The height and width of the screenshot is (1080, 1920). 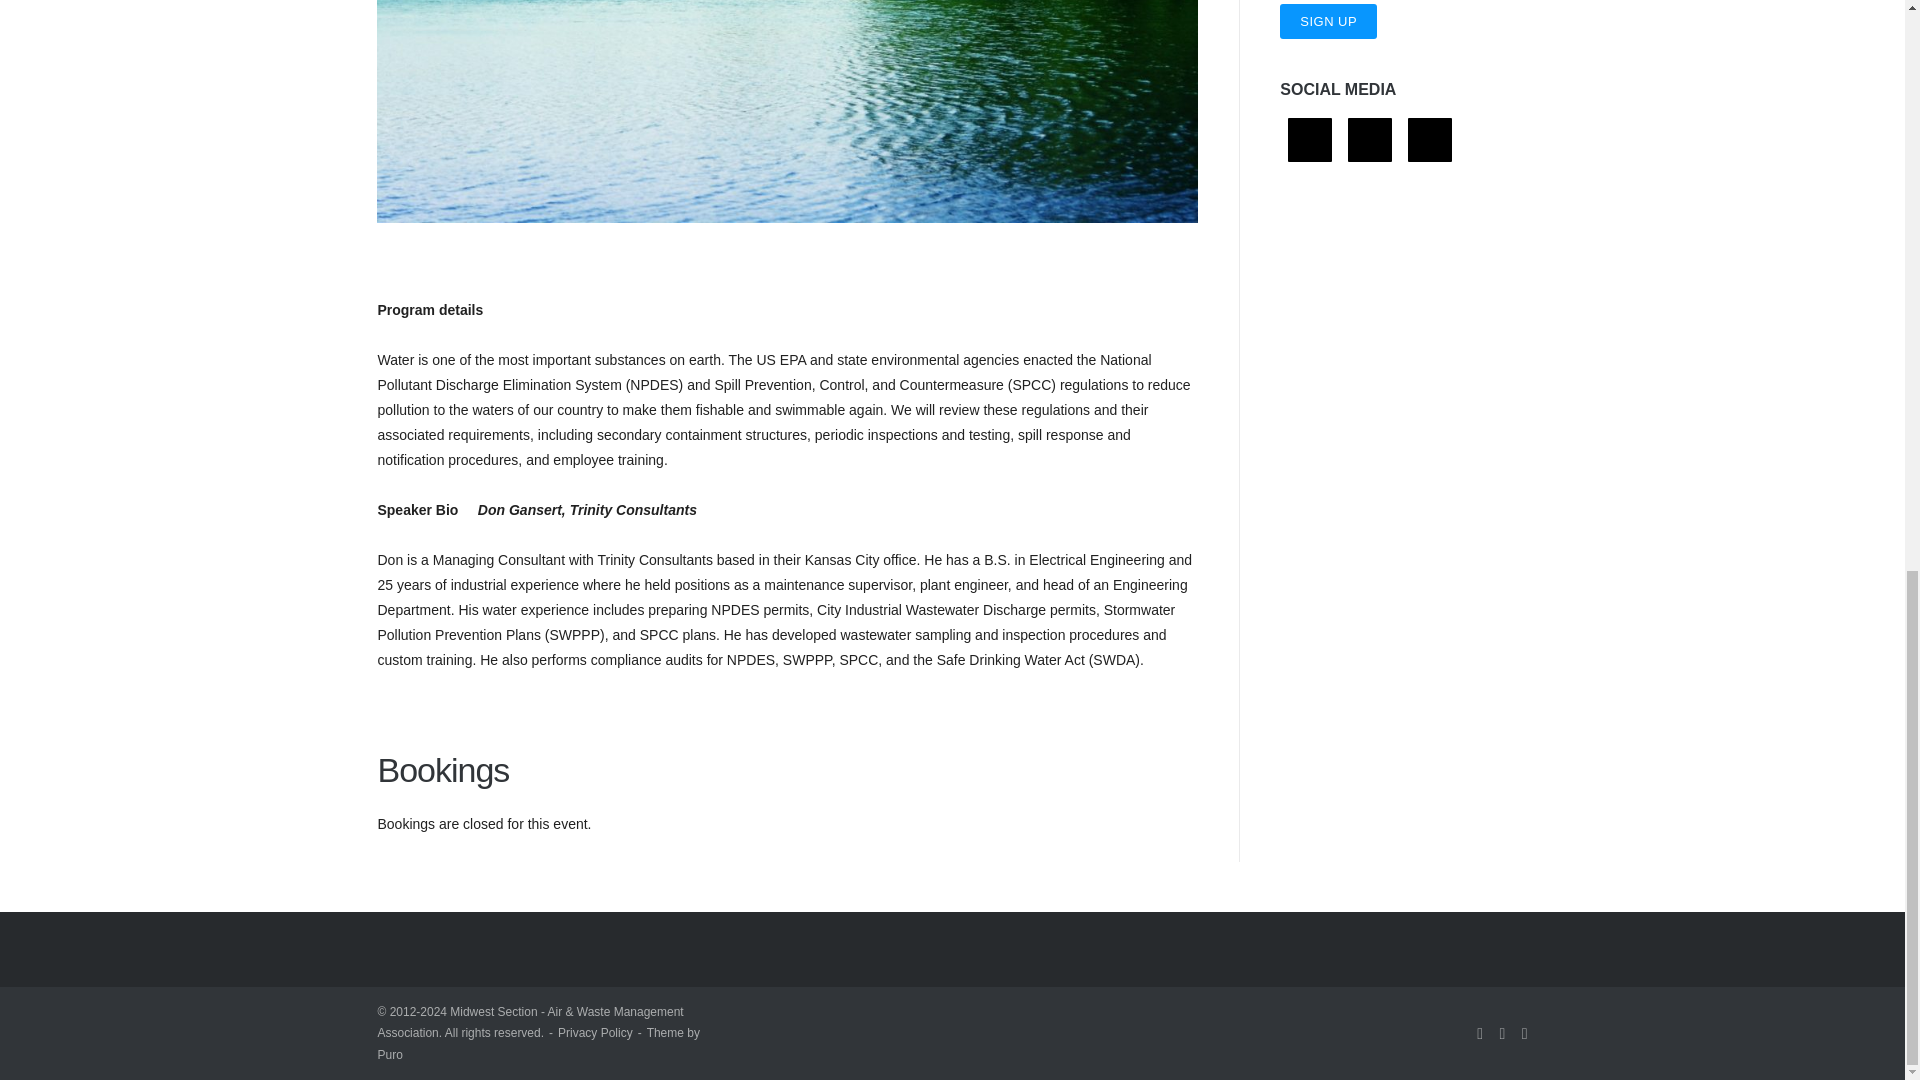 I want to click on Sign up, so click(x=1328, y=21).